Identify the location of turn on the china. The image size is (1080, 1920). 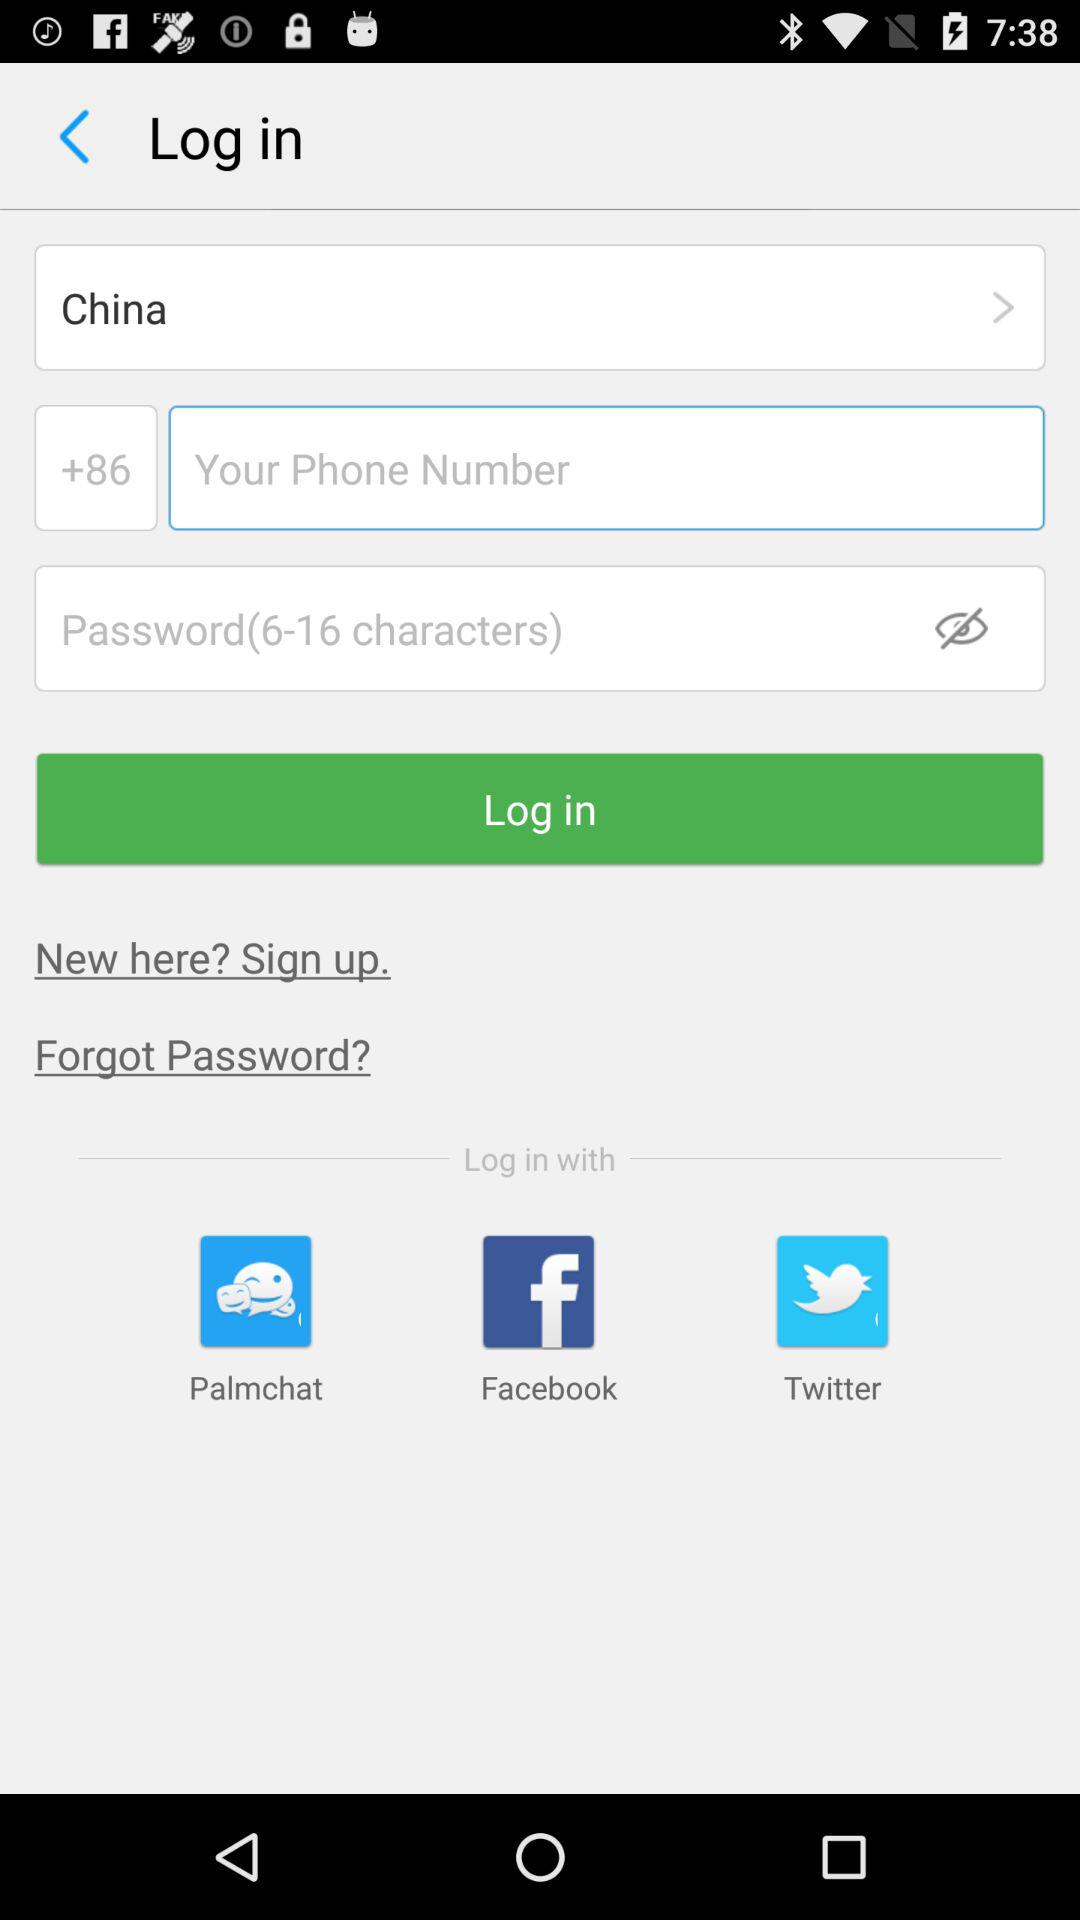
(540, 307).